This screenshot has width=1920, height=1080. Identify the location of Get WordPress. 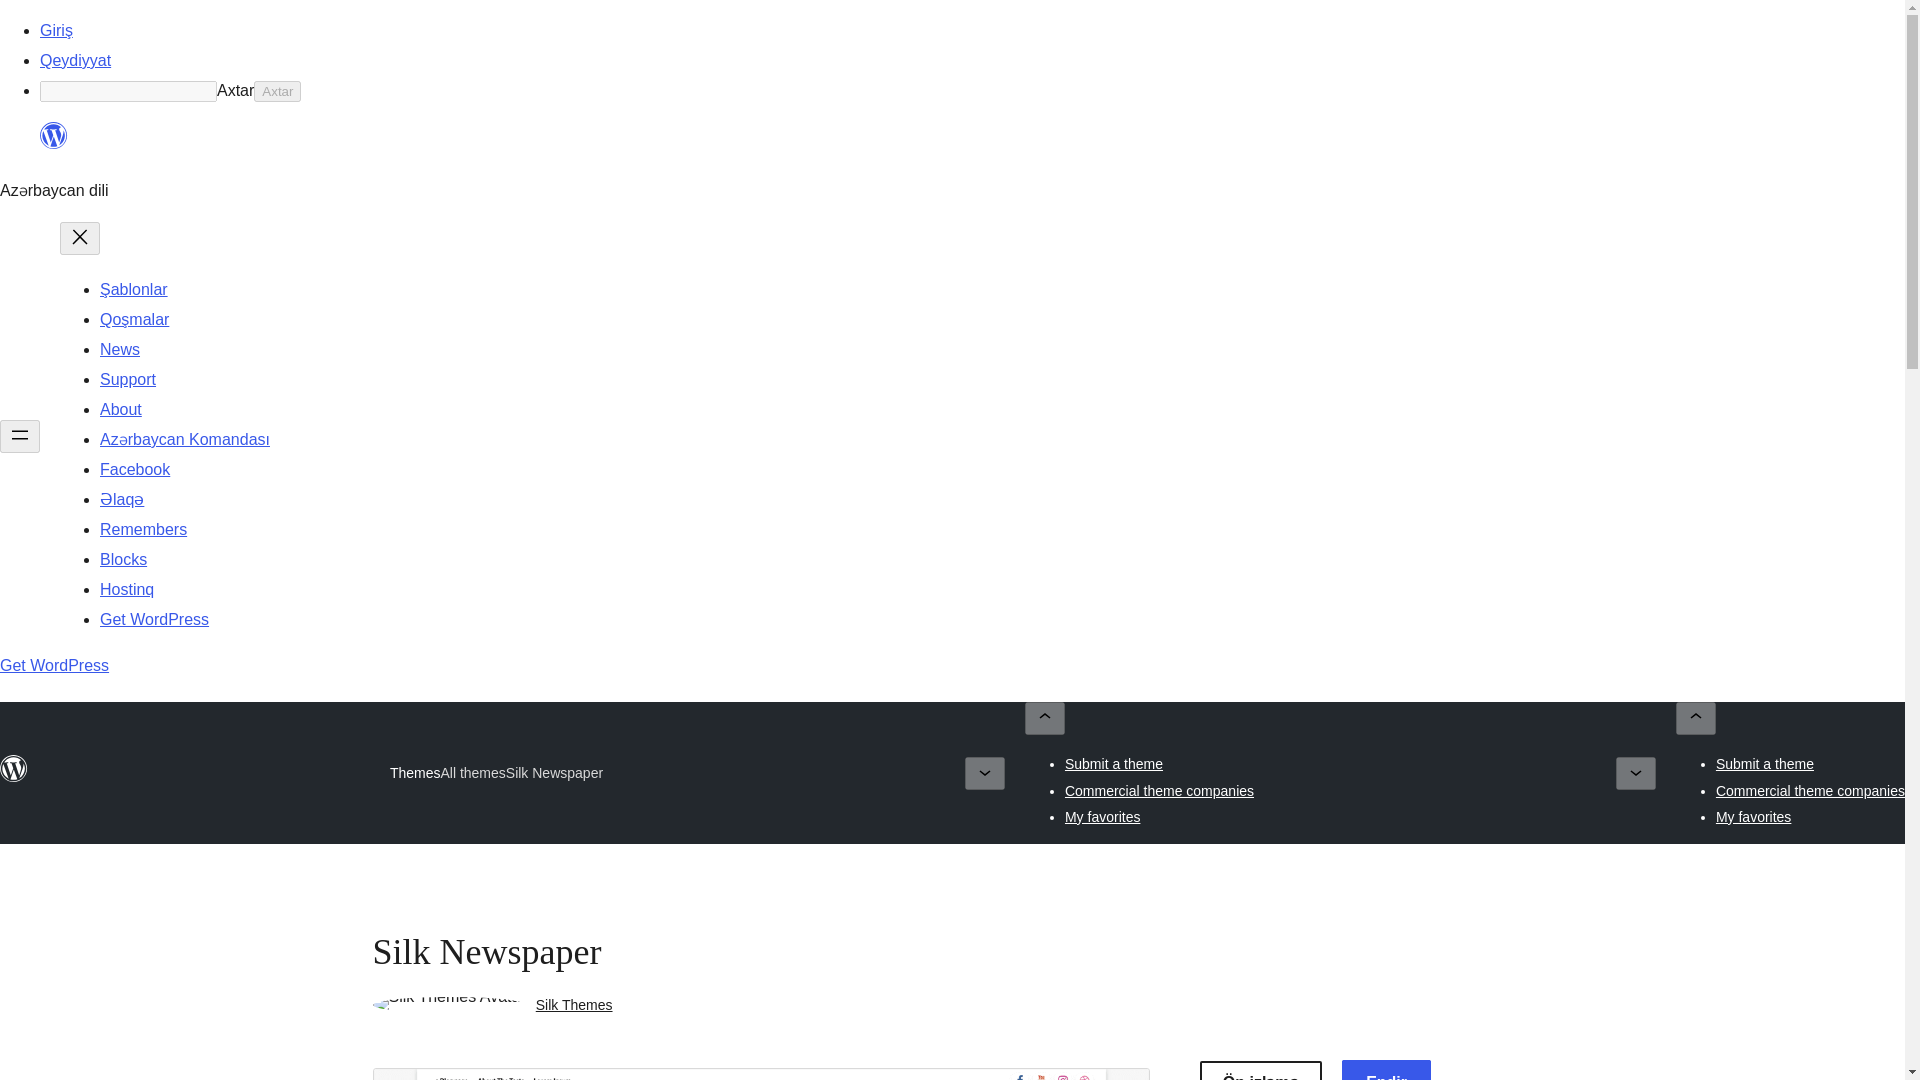
(54, 664).